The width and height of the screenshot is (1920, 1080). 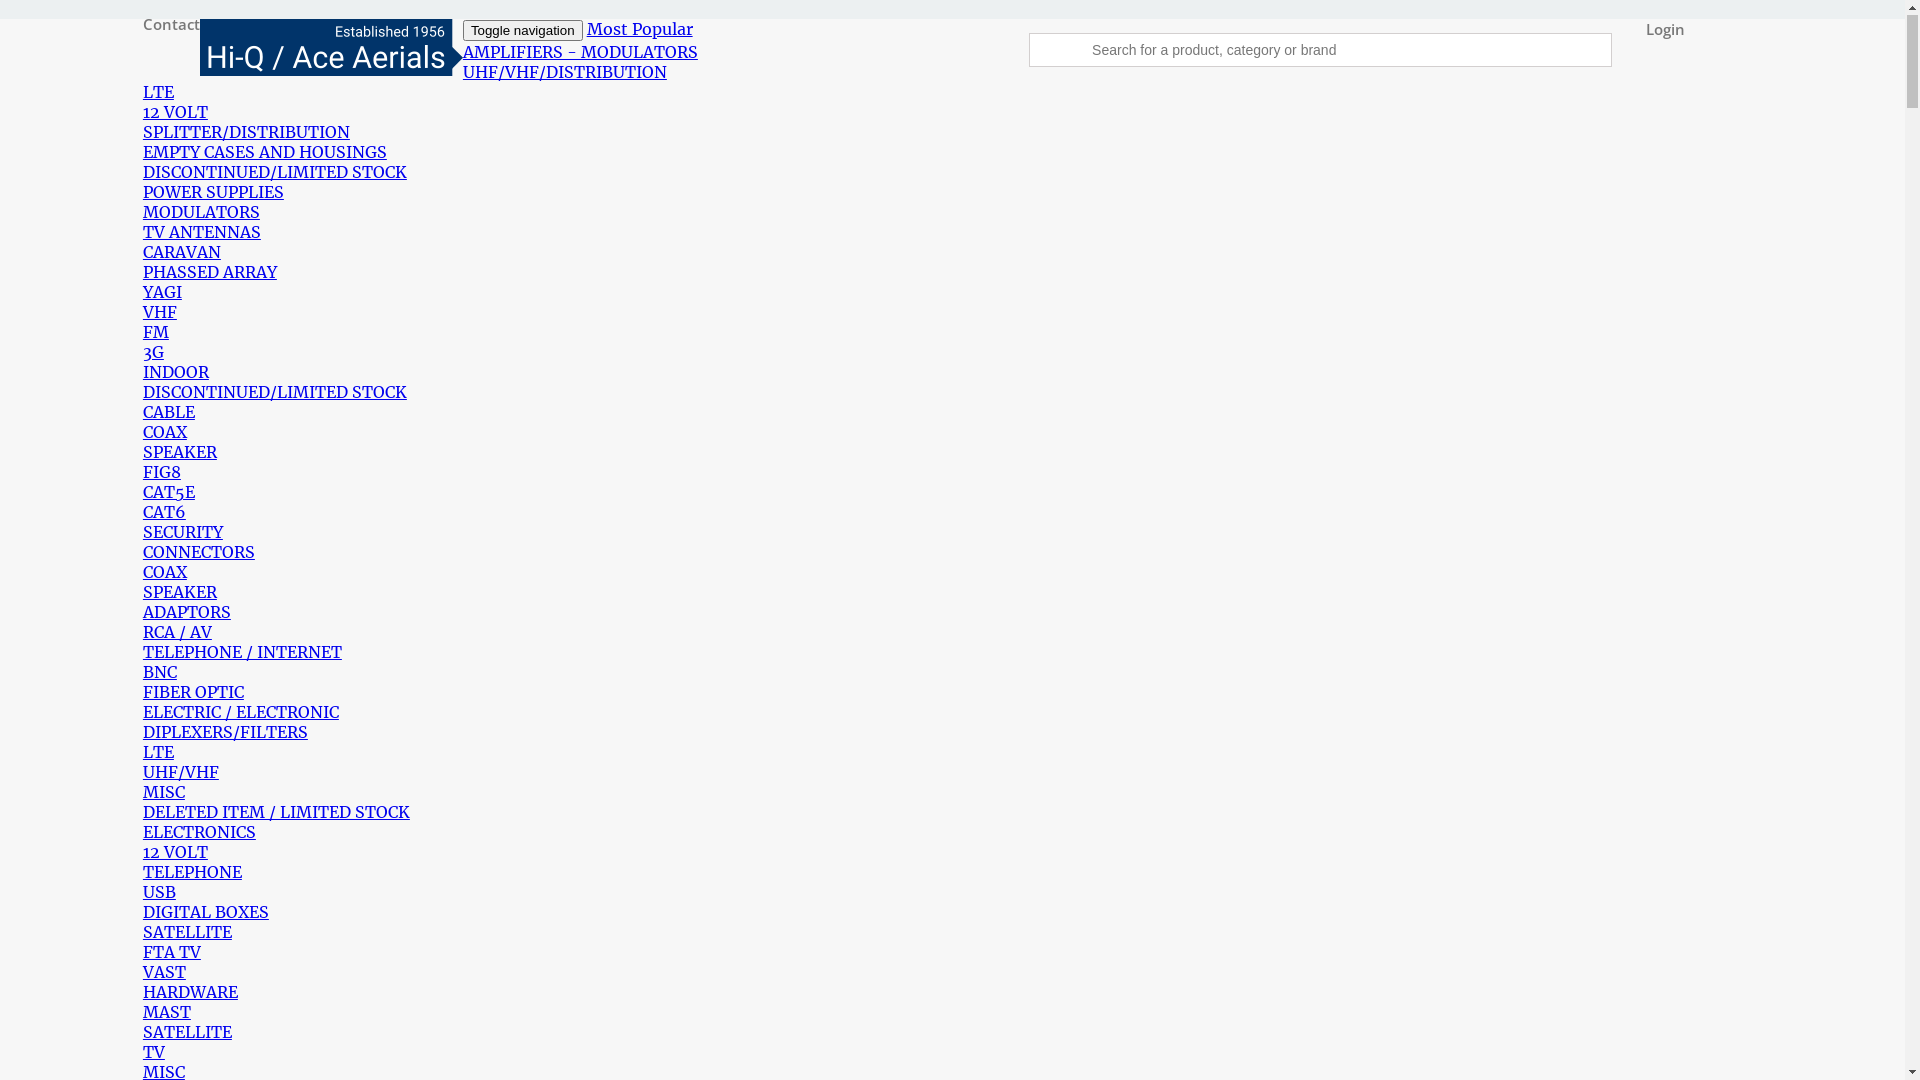 What do you see at coordinates (192, 872) in the screenshot?
I see `TELEPHONE` at bounding box center [192, 872].